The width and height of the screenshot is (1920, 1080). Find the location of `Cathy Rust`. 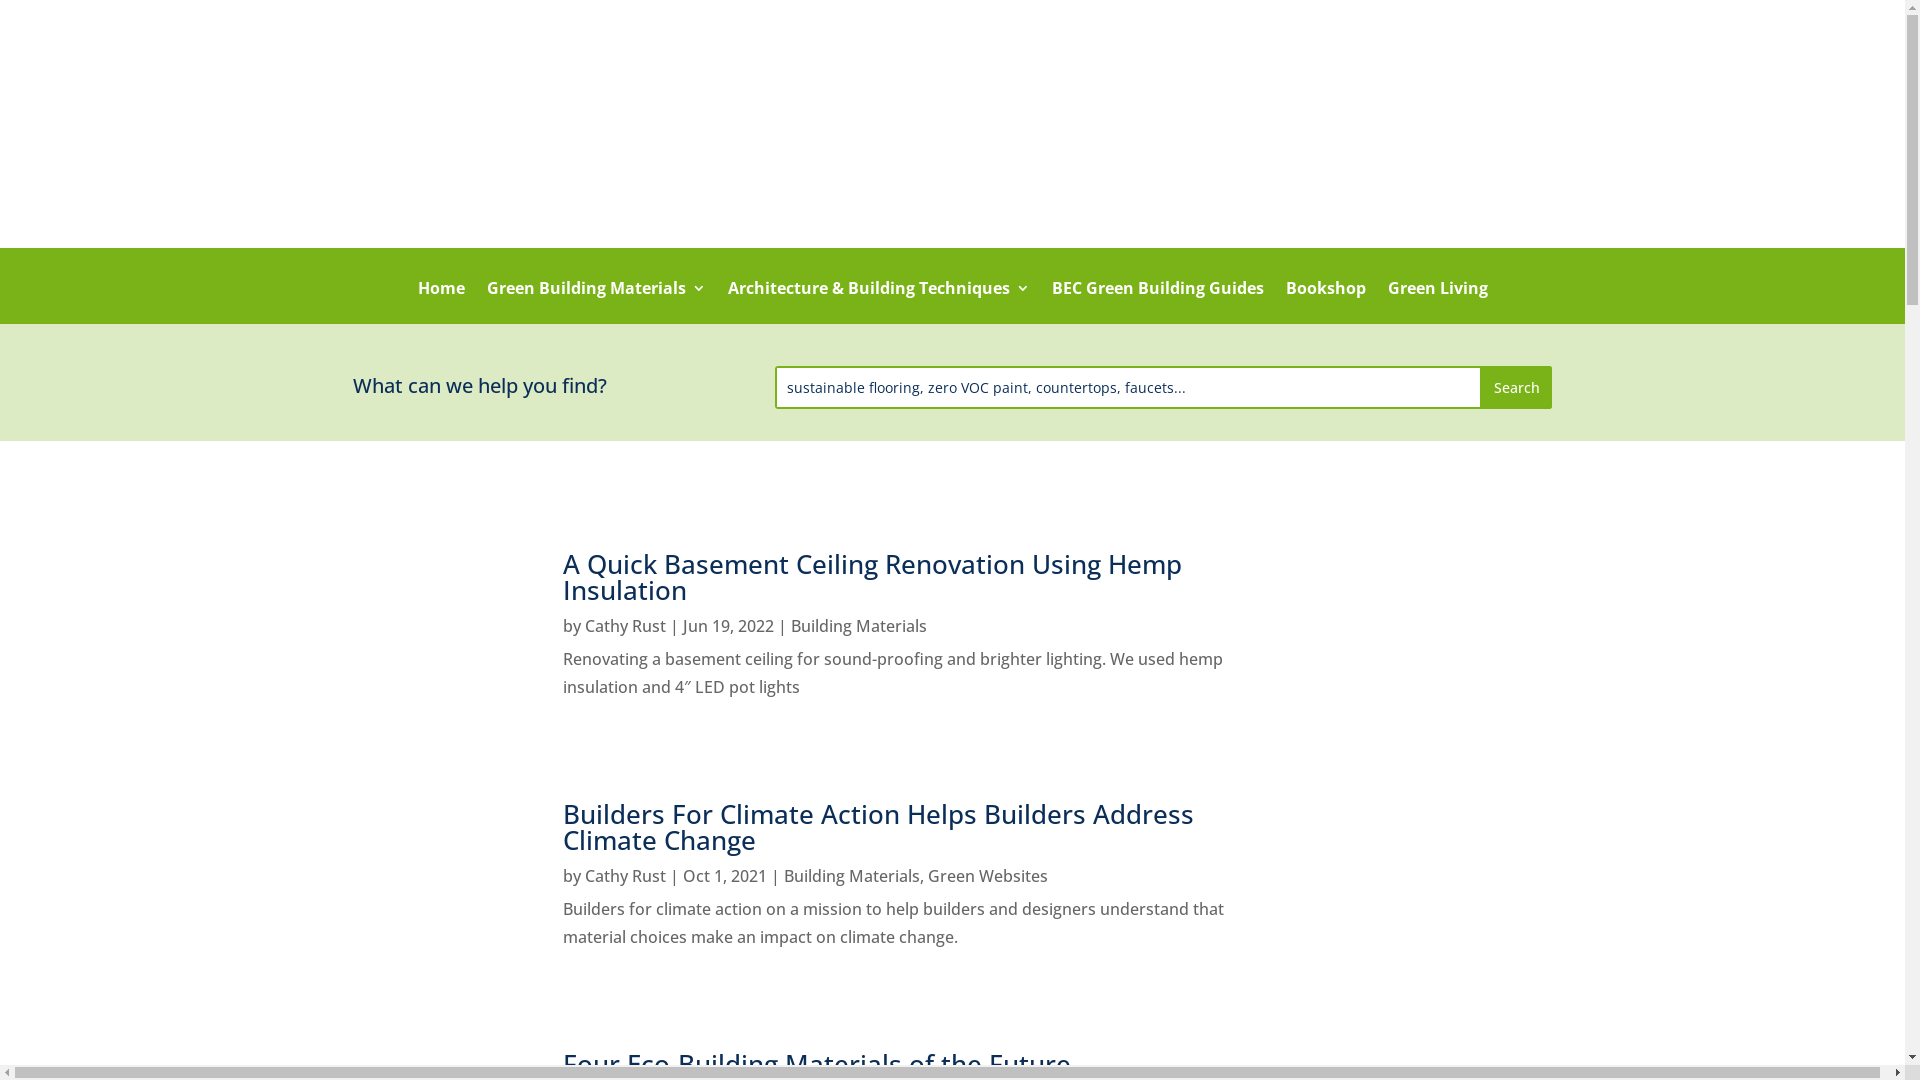

Cathy Rust is located at coordinates (624, 876).